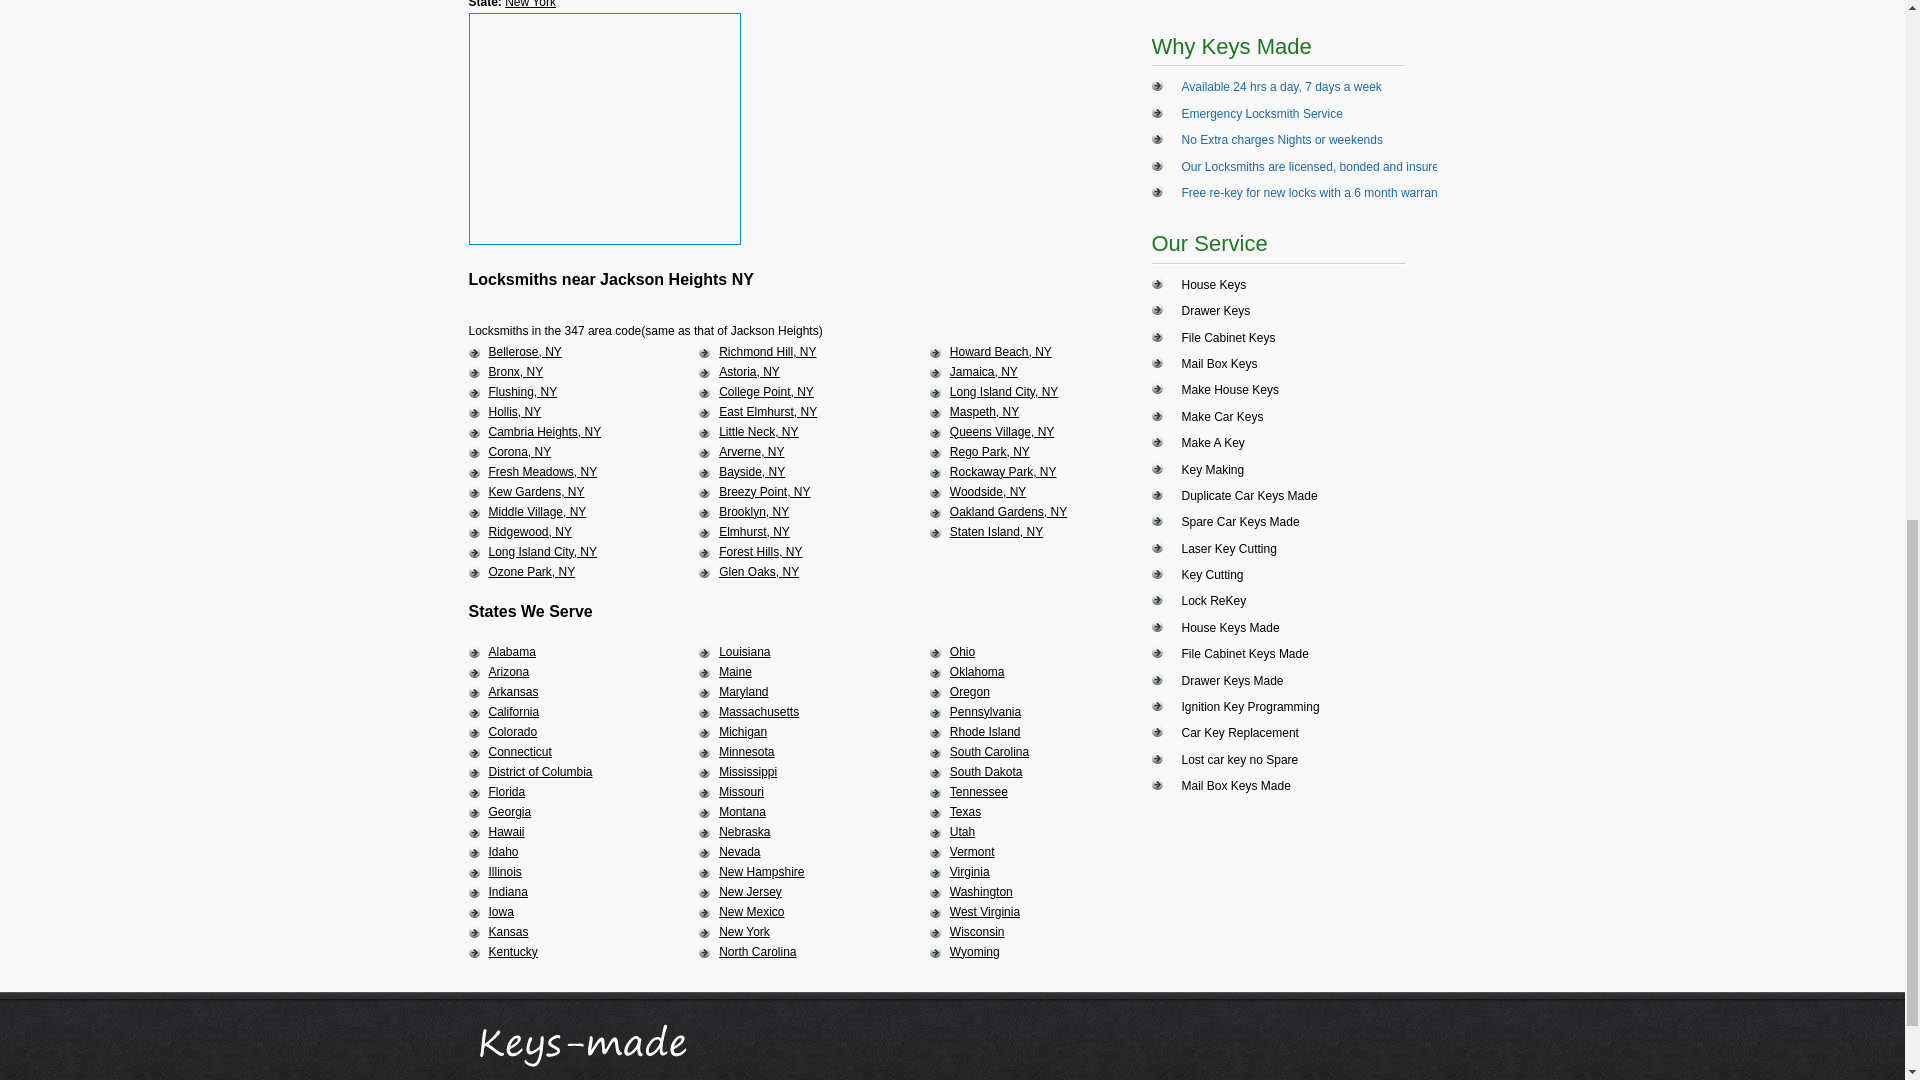 The height and width of the screenshot is (1080, 1920). What do you see at coordinates (760, 552) in the screenshot?
I see `Forest Hills, NY` at bounding box center [760, 552].